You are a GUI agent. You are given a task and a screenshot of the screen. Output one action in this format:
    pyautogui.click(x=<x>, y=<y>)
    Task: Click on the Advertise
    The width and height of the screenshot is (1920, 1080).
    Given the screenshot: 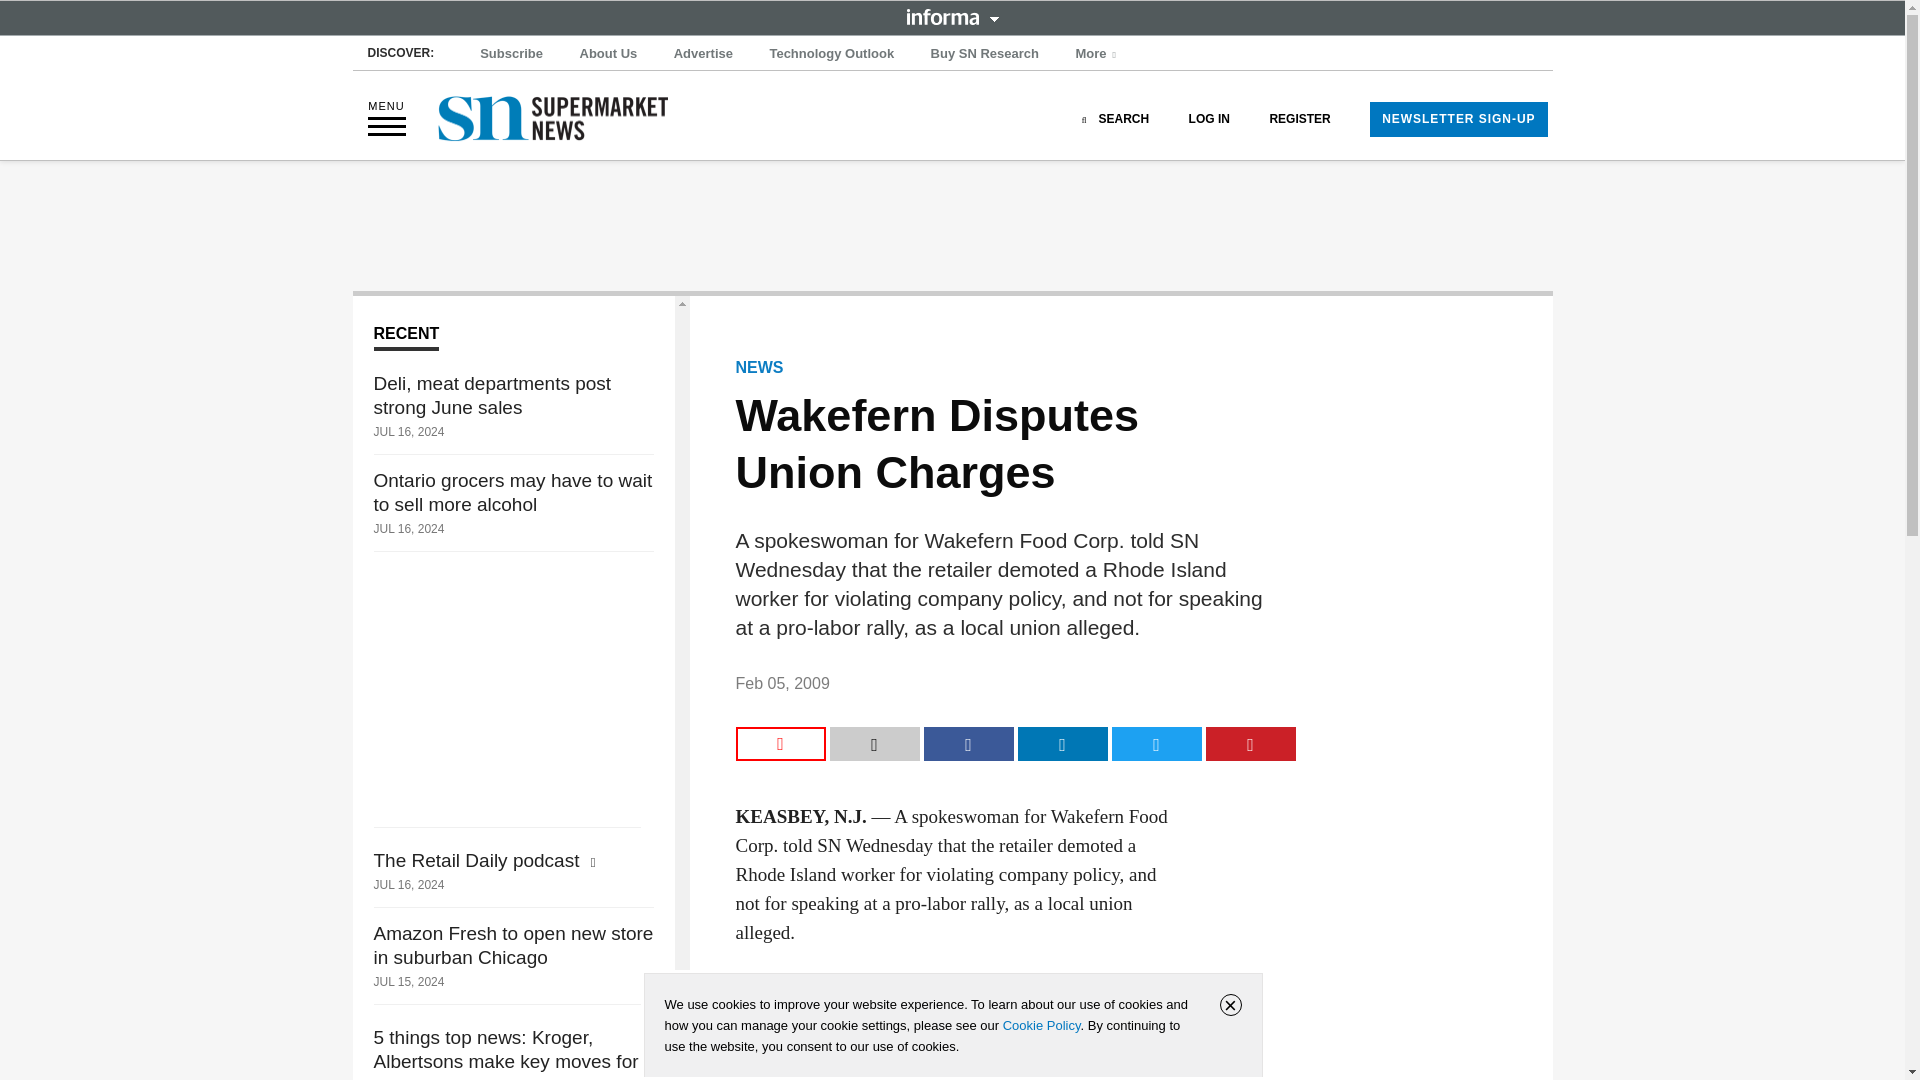 What is the action you would take?
    pyautogui.click(x=704, y=54)
    